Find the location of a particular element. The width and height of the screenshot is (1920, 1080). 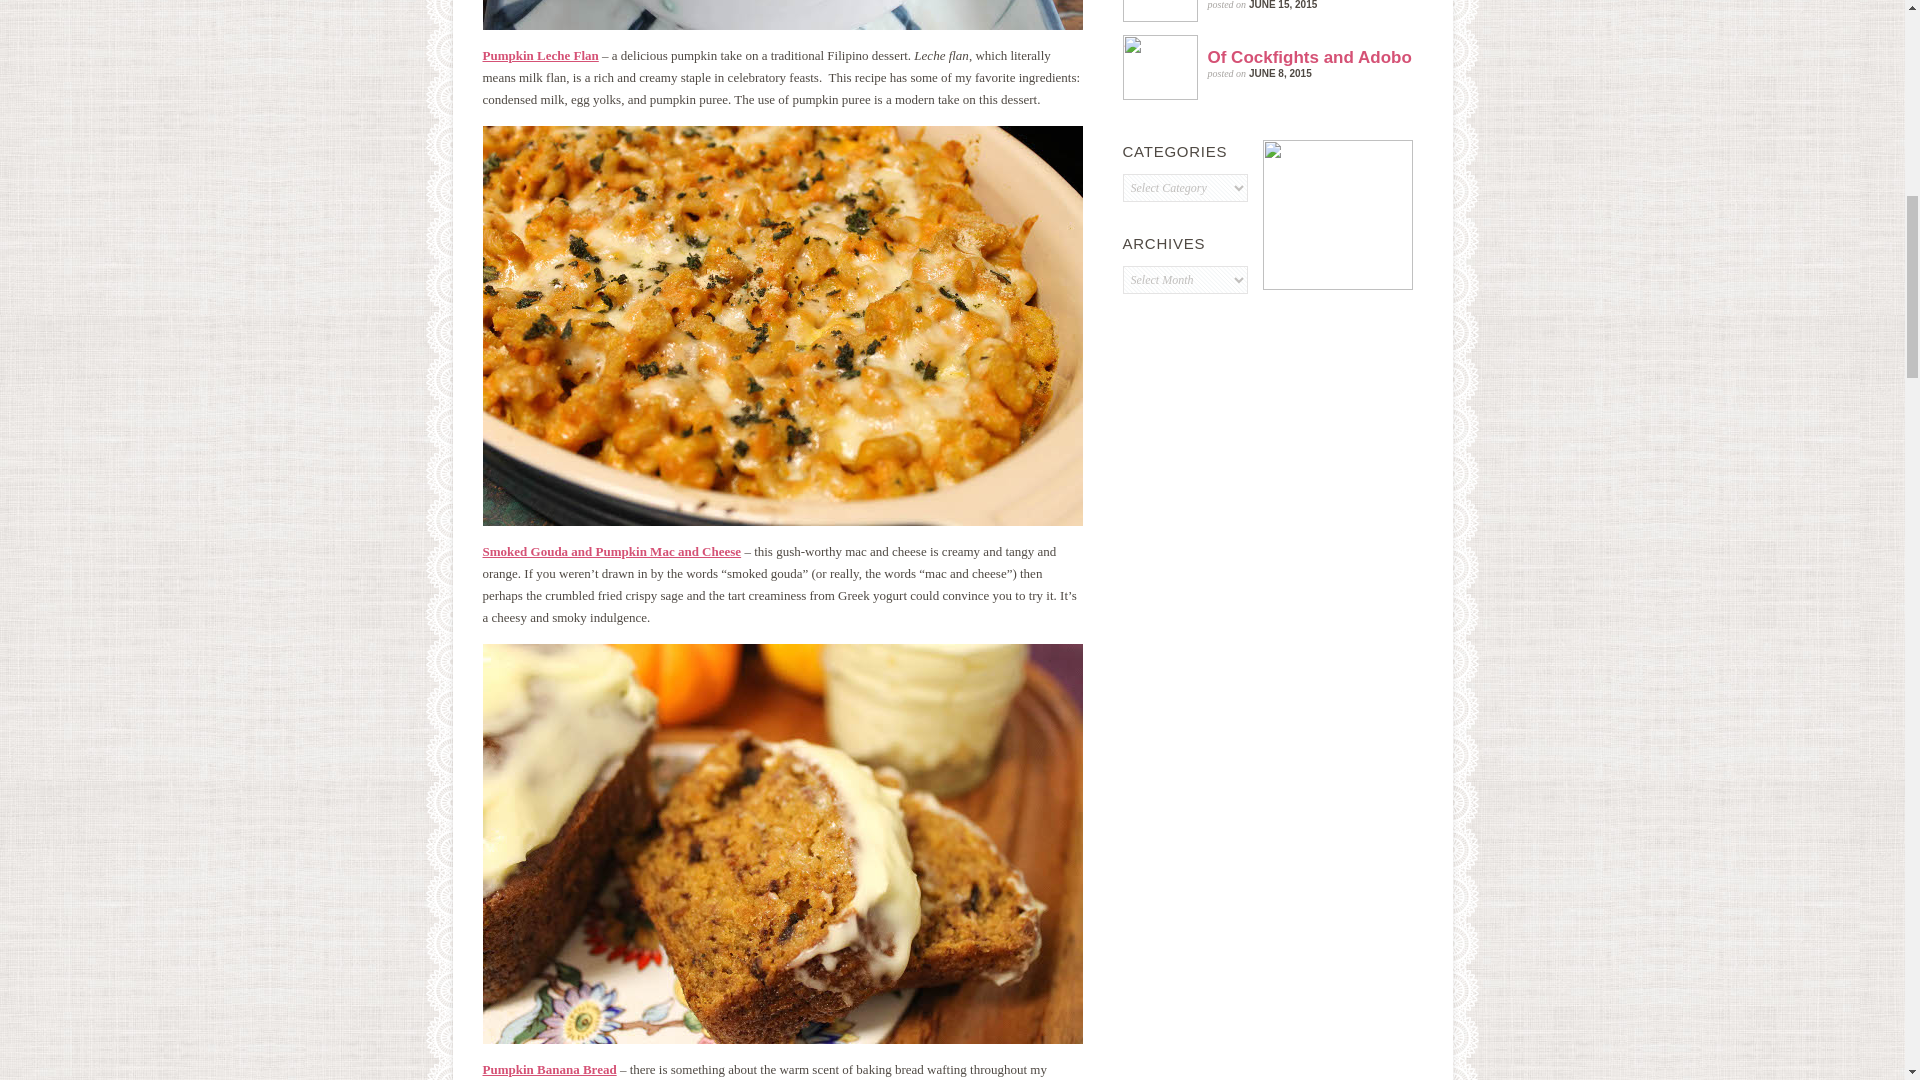

Pumpkin Leche Flan is located at coordinates (539, 54).